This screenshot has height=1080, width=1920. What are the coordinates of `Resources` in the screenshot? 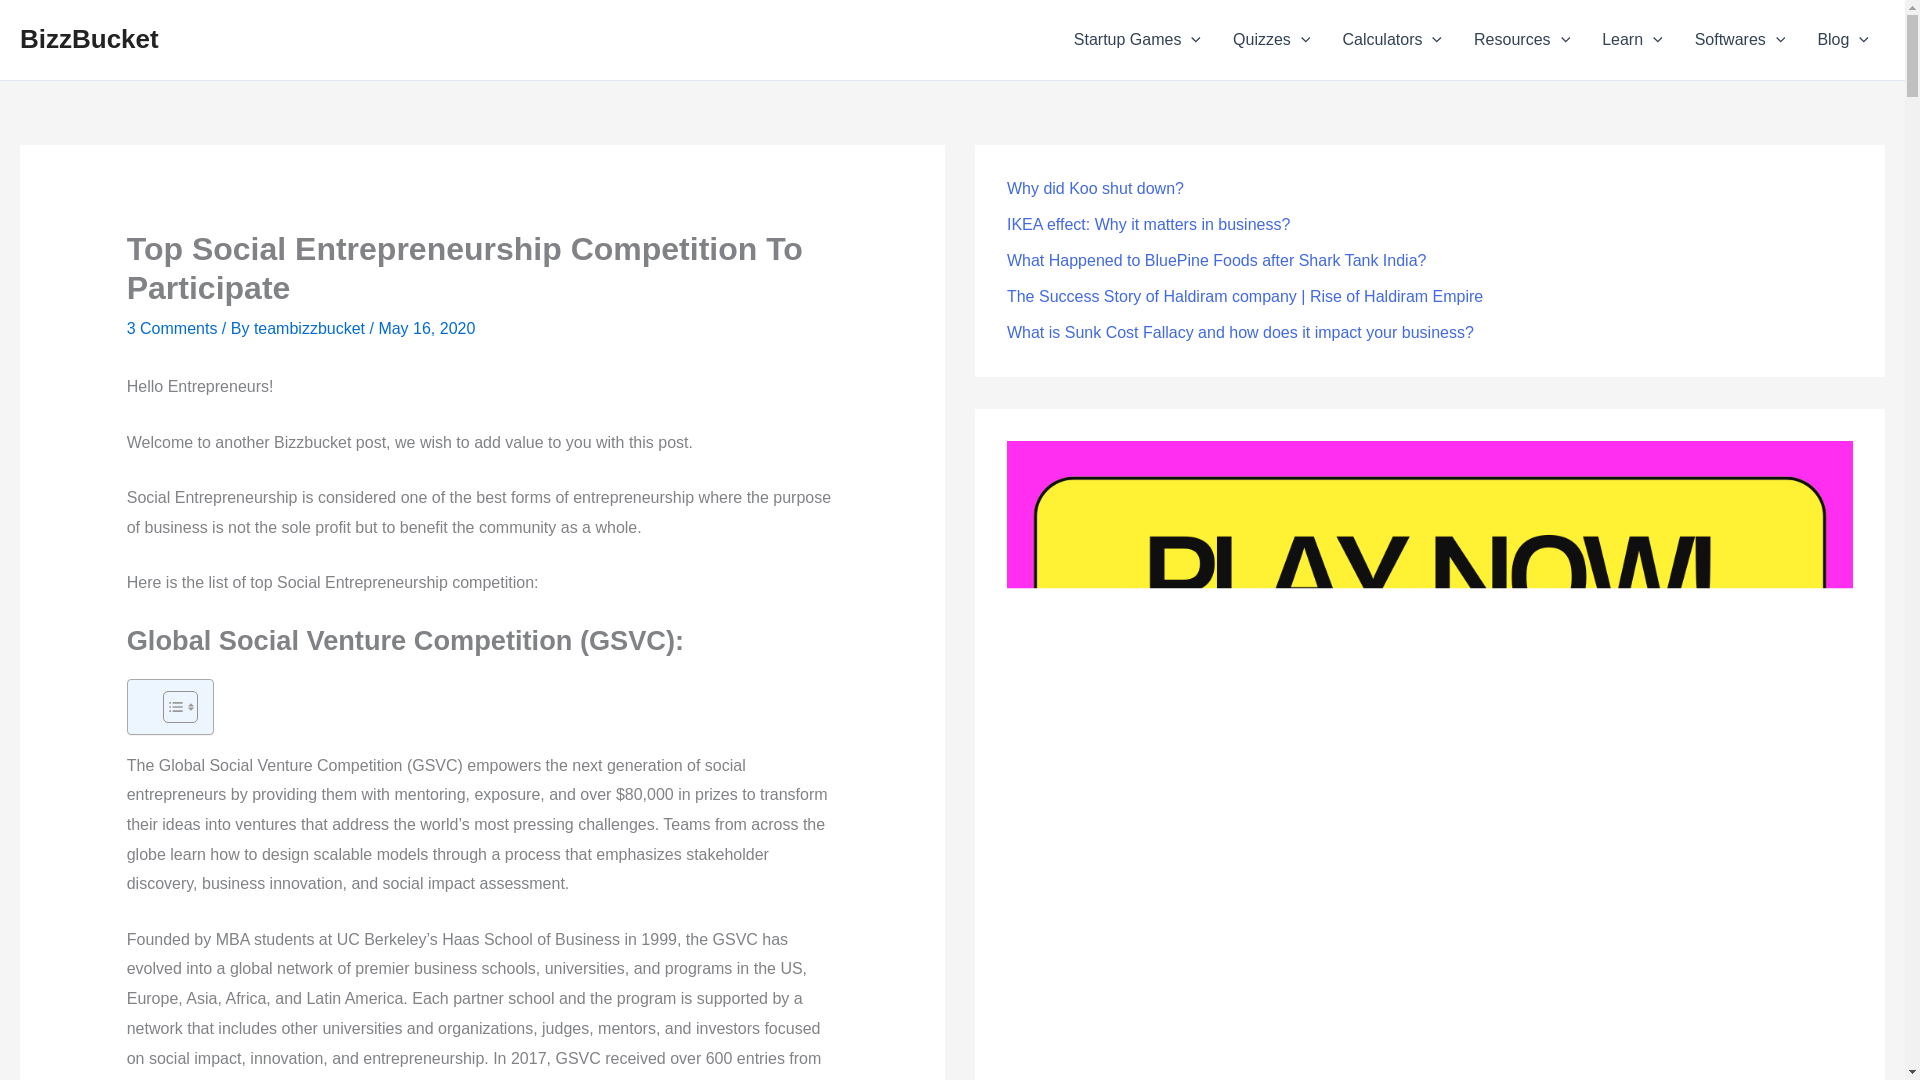 It's located at (1521, 40).